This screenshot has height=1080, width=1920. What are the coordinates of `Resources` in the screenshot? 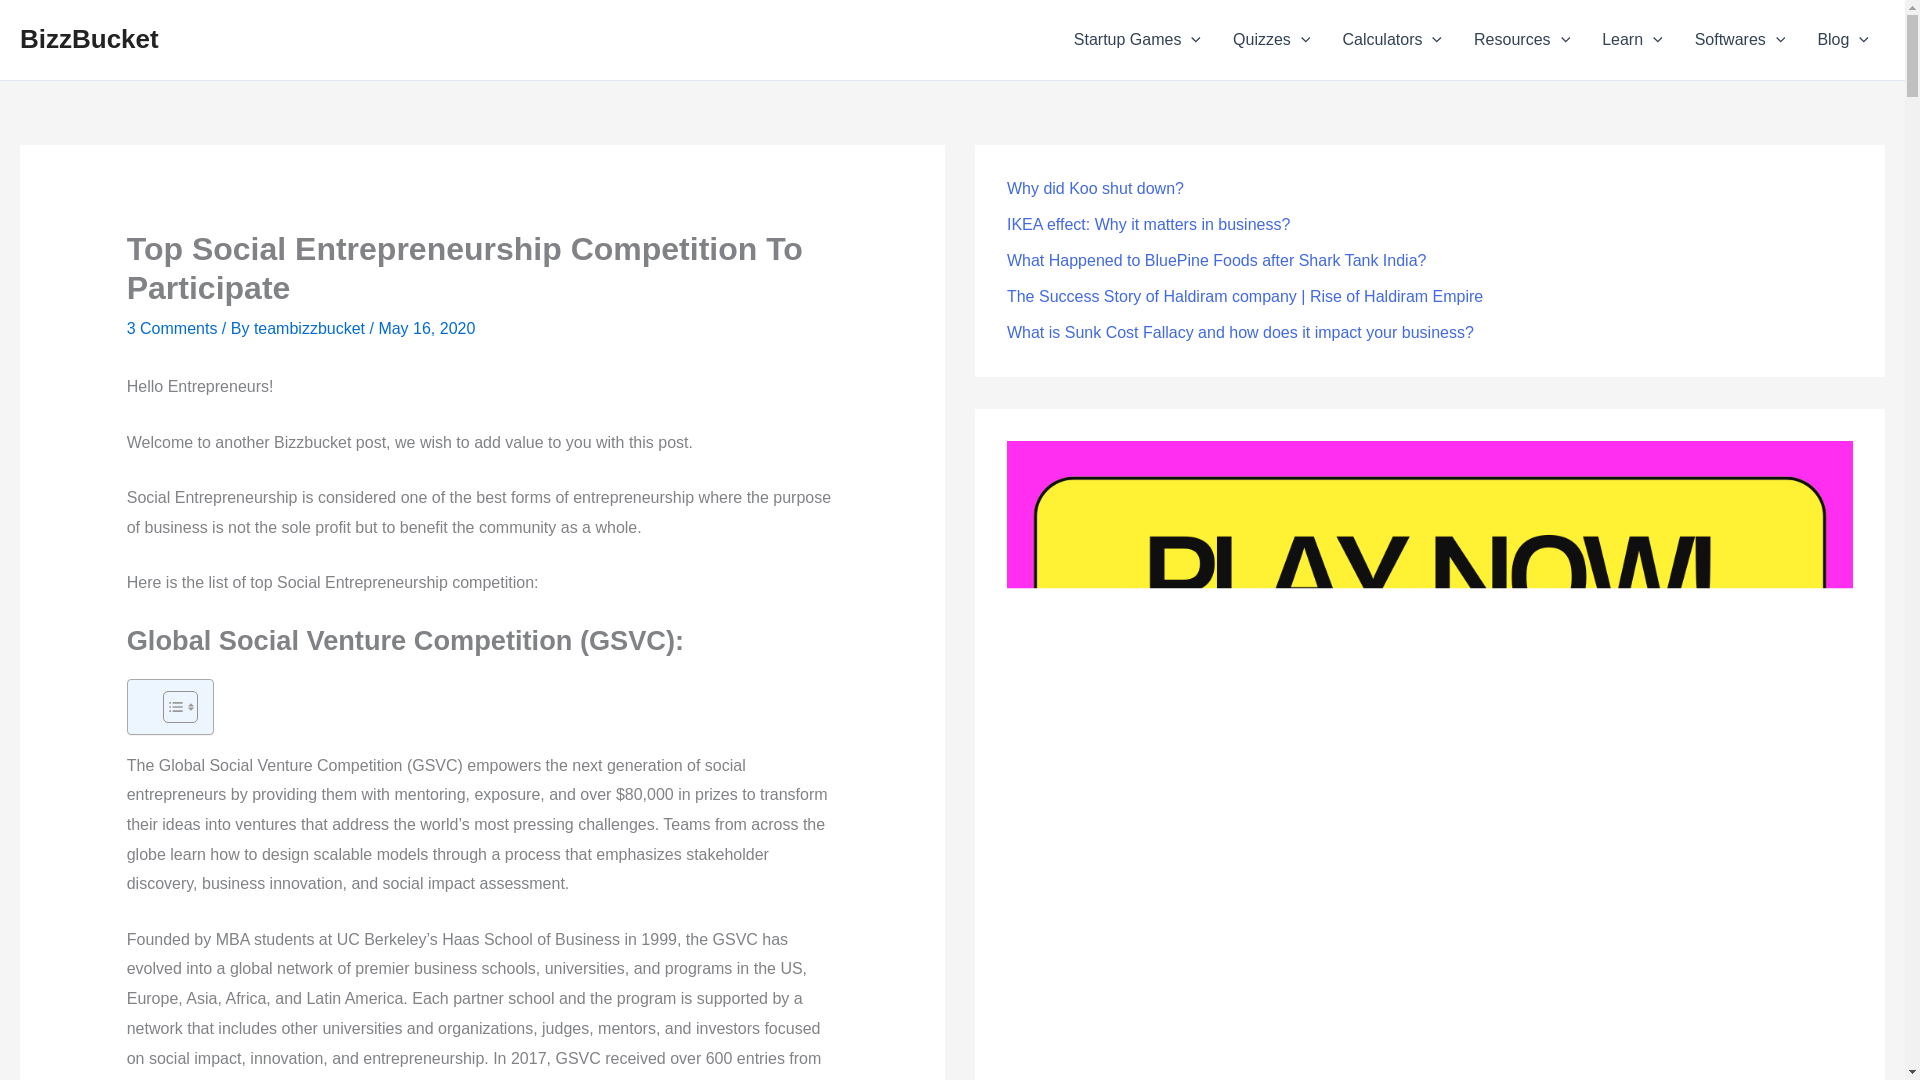 It's located at (1521, 40).